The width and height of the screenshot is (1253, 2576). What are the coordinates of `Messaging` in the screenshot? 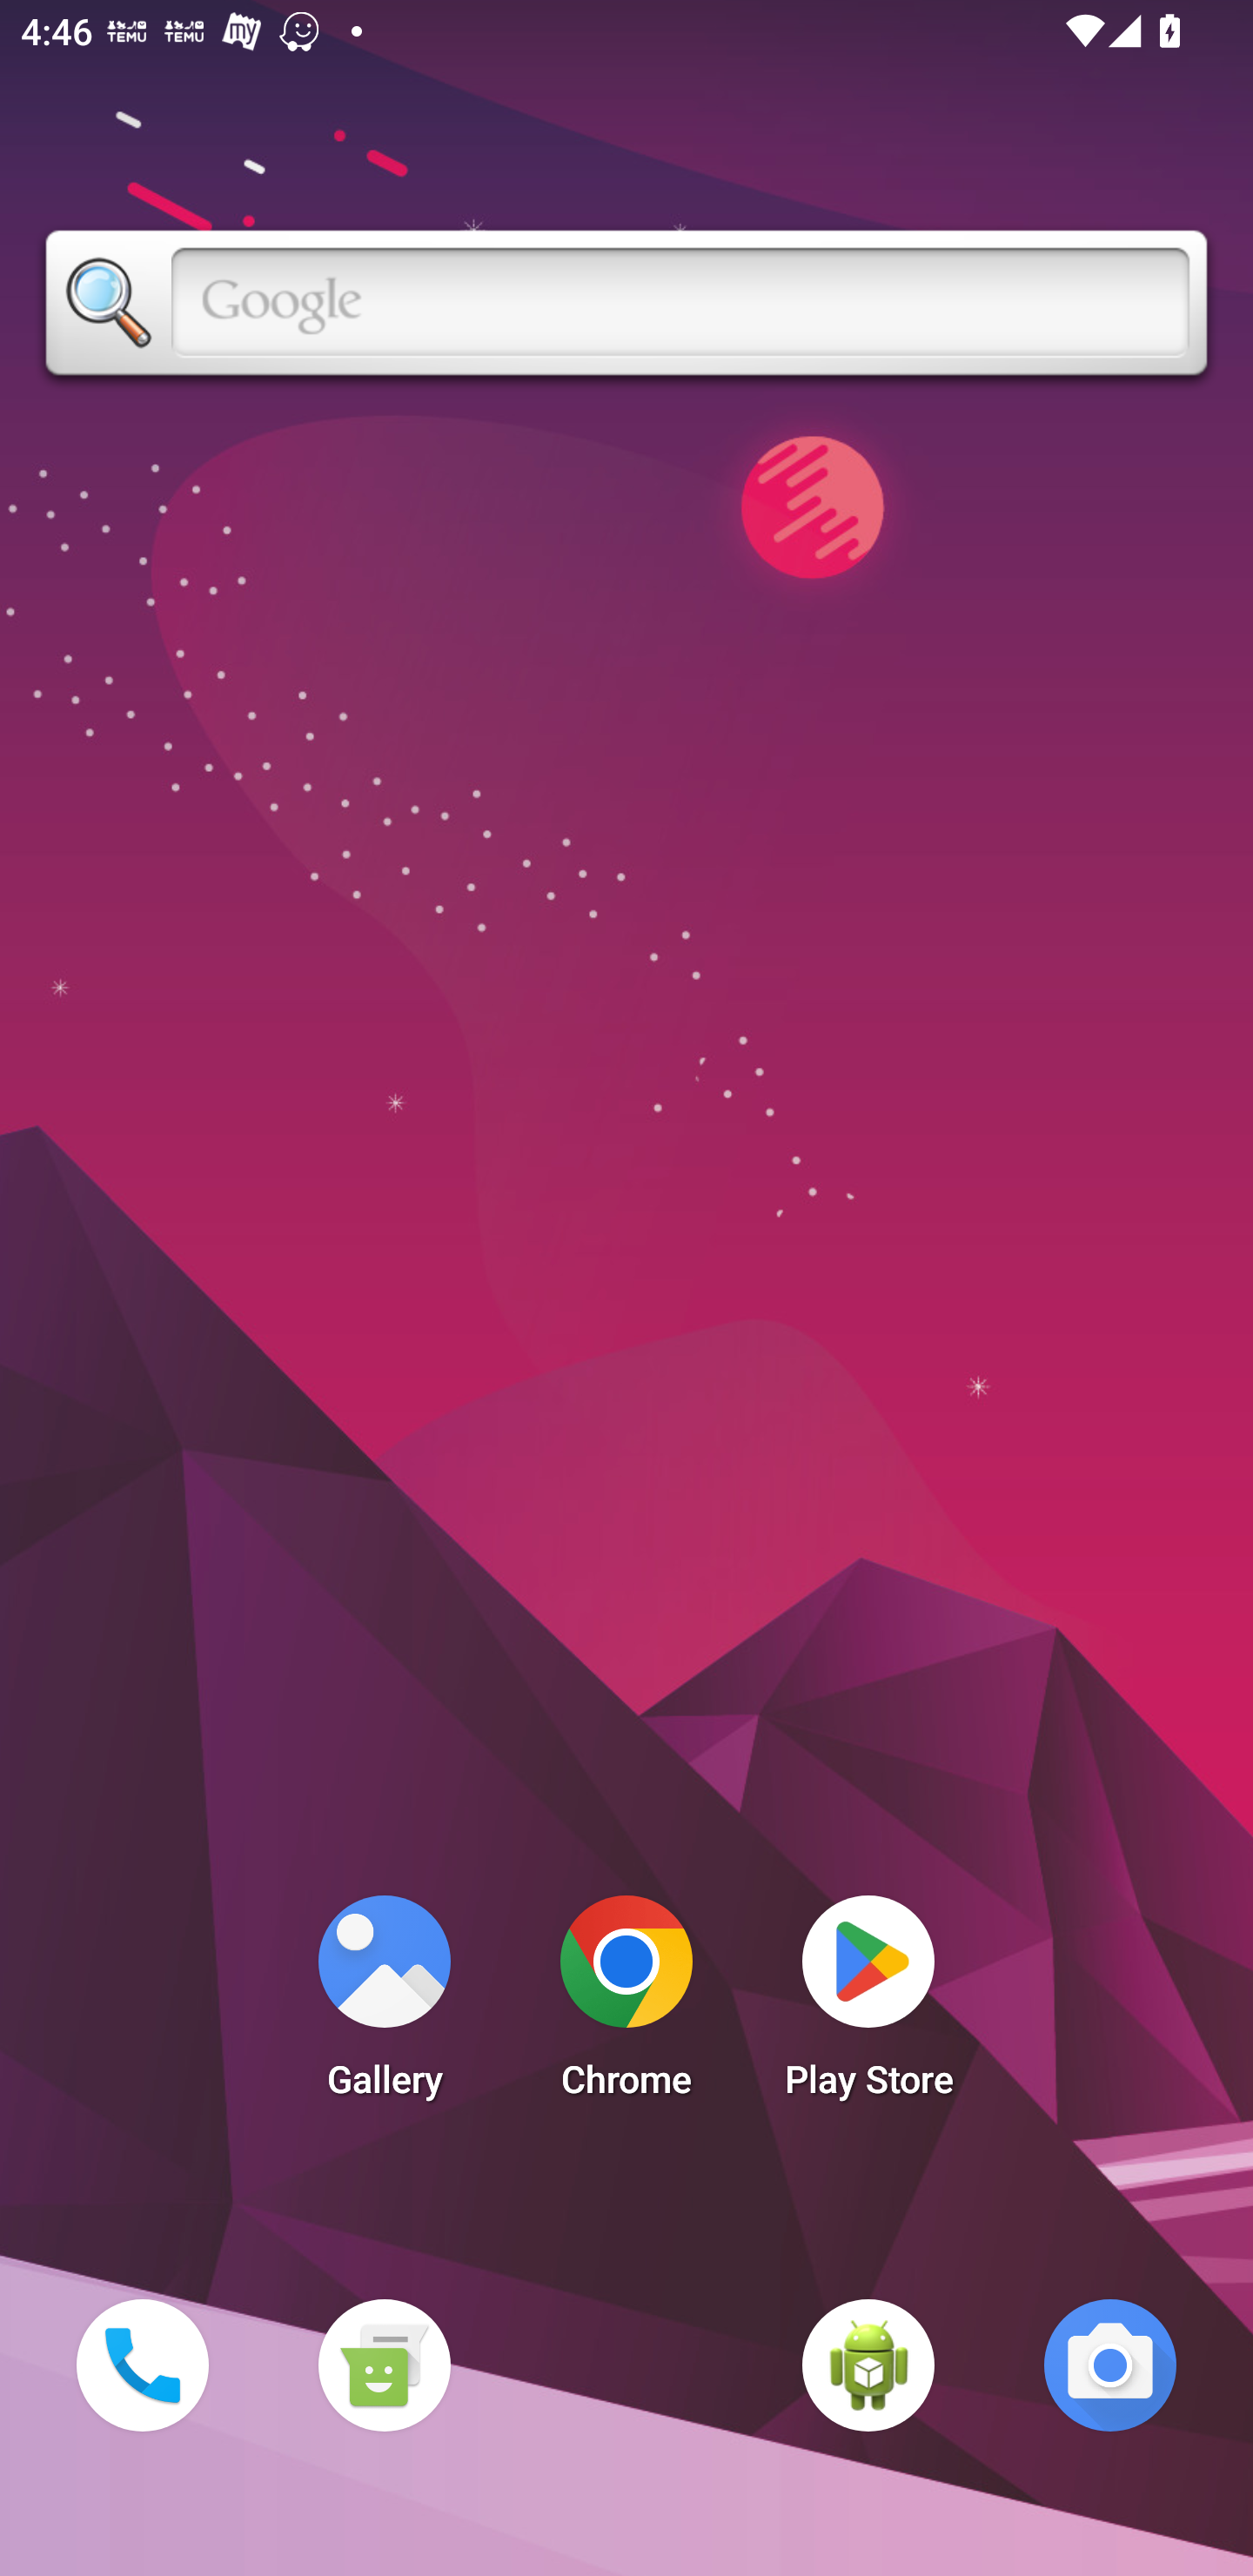 It's located at (384, 2365).